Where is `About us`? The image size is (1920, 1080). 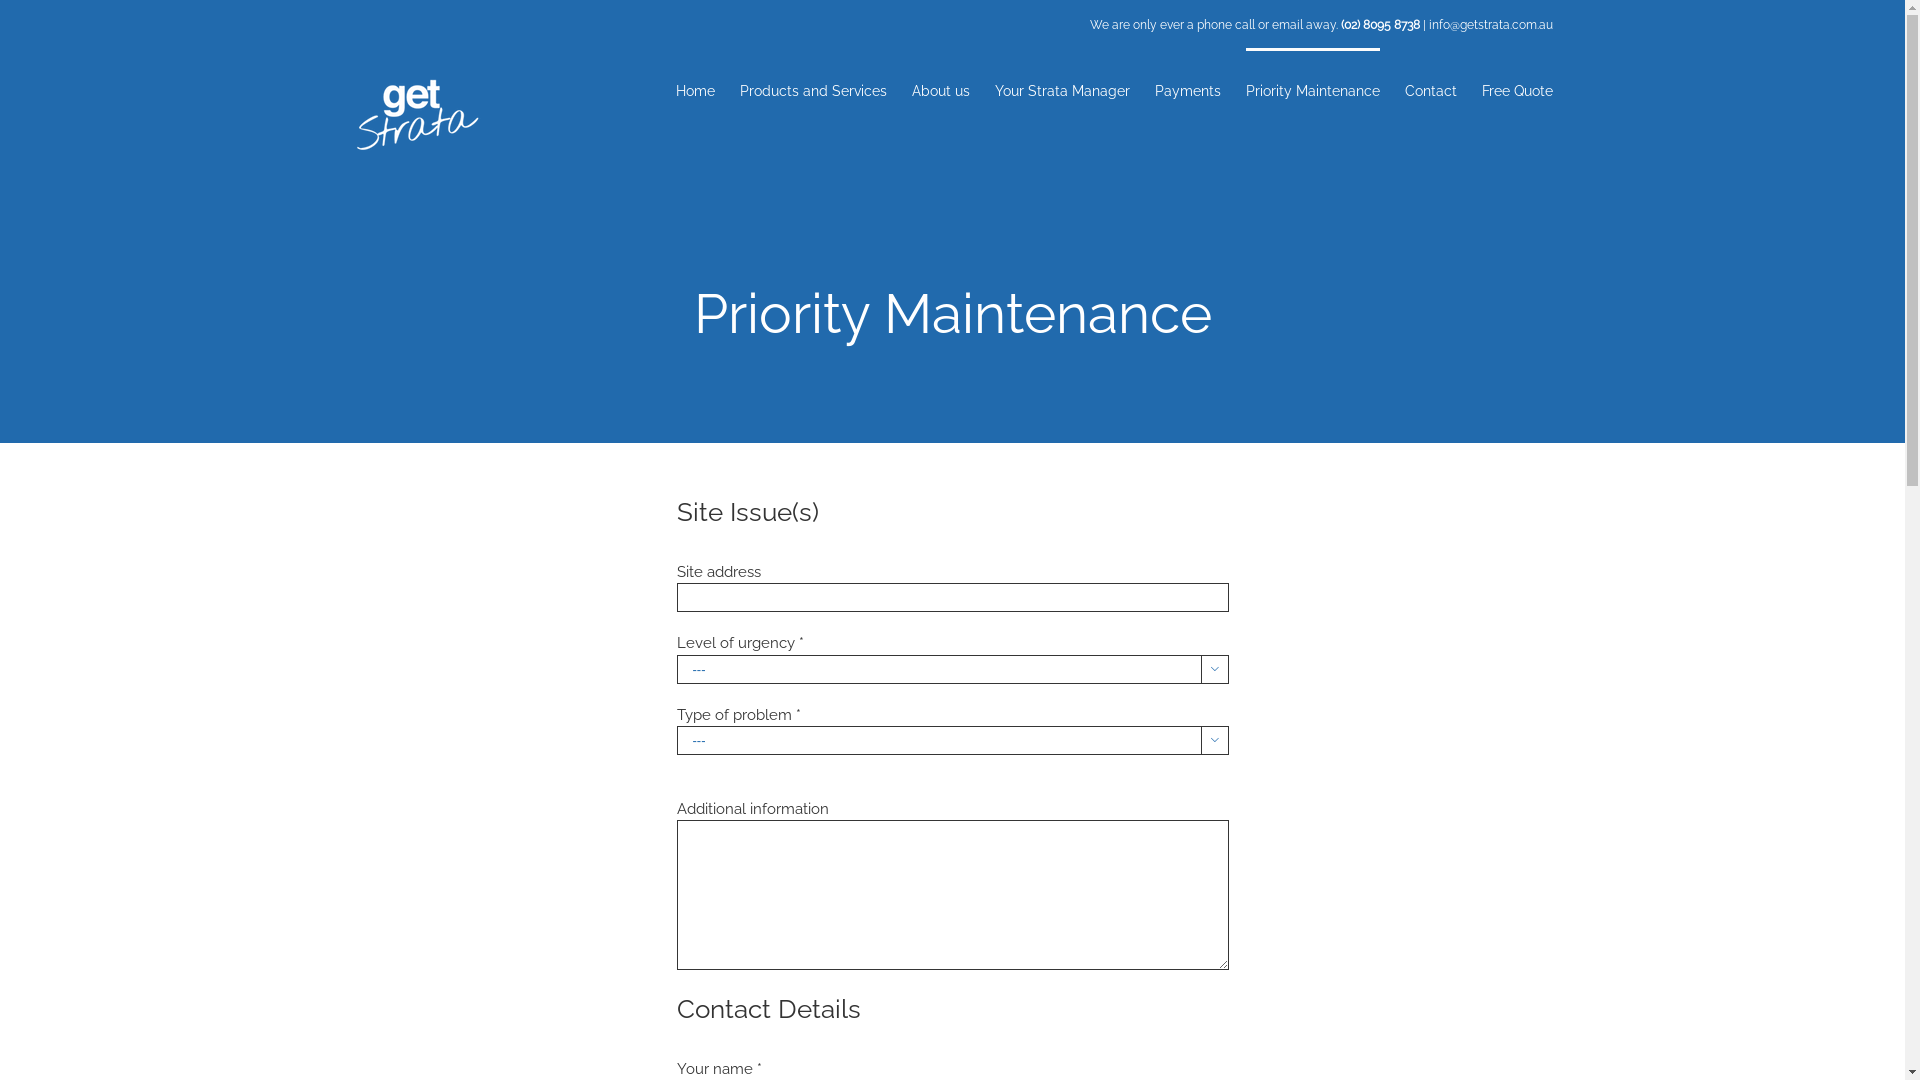 About us is located at coordinates (941, 90).